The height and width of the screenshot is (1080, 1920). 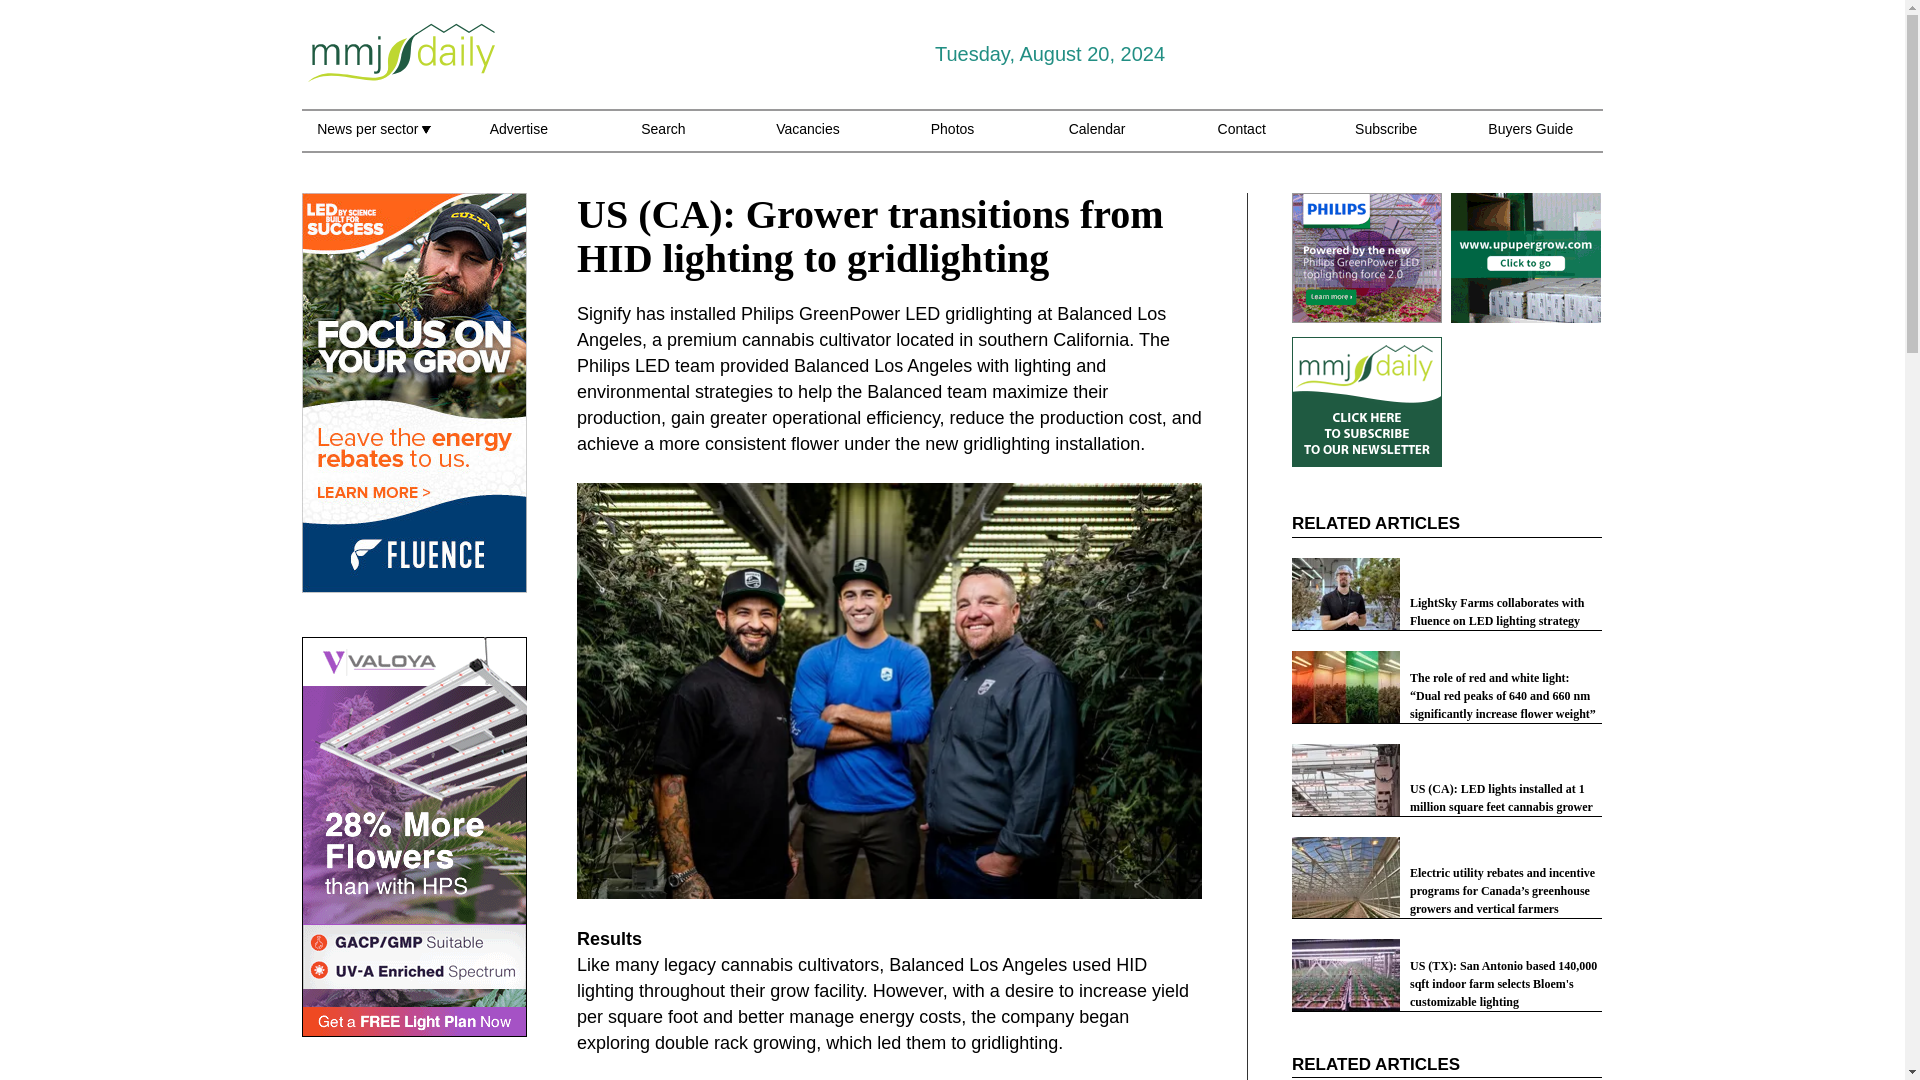 I want to click on Search, so click(x=663, y=140).